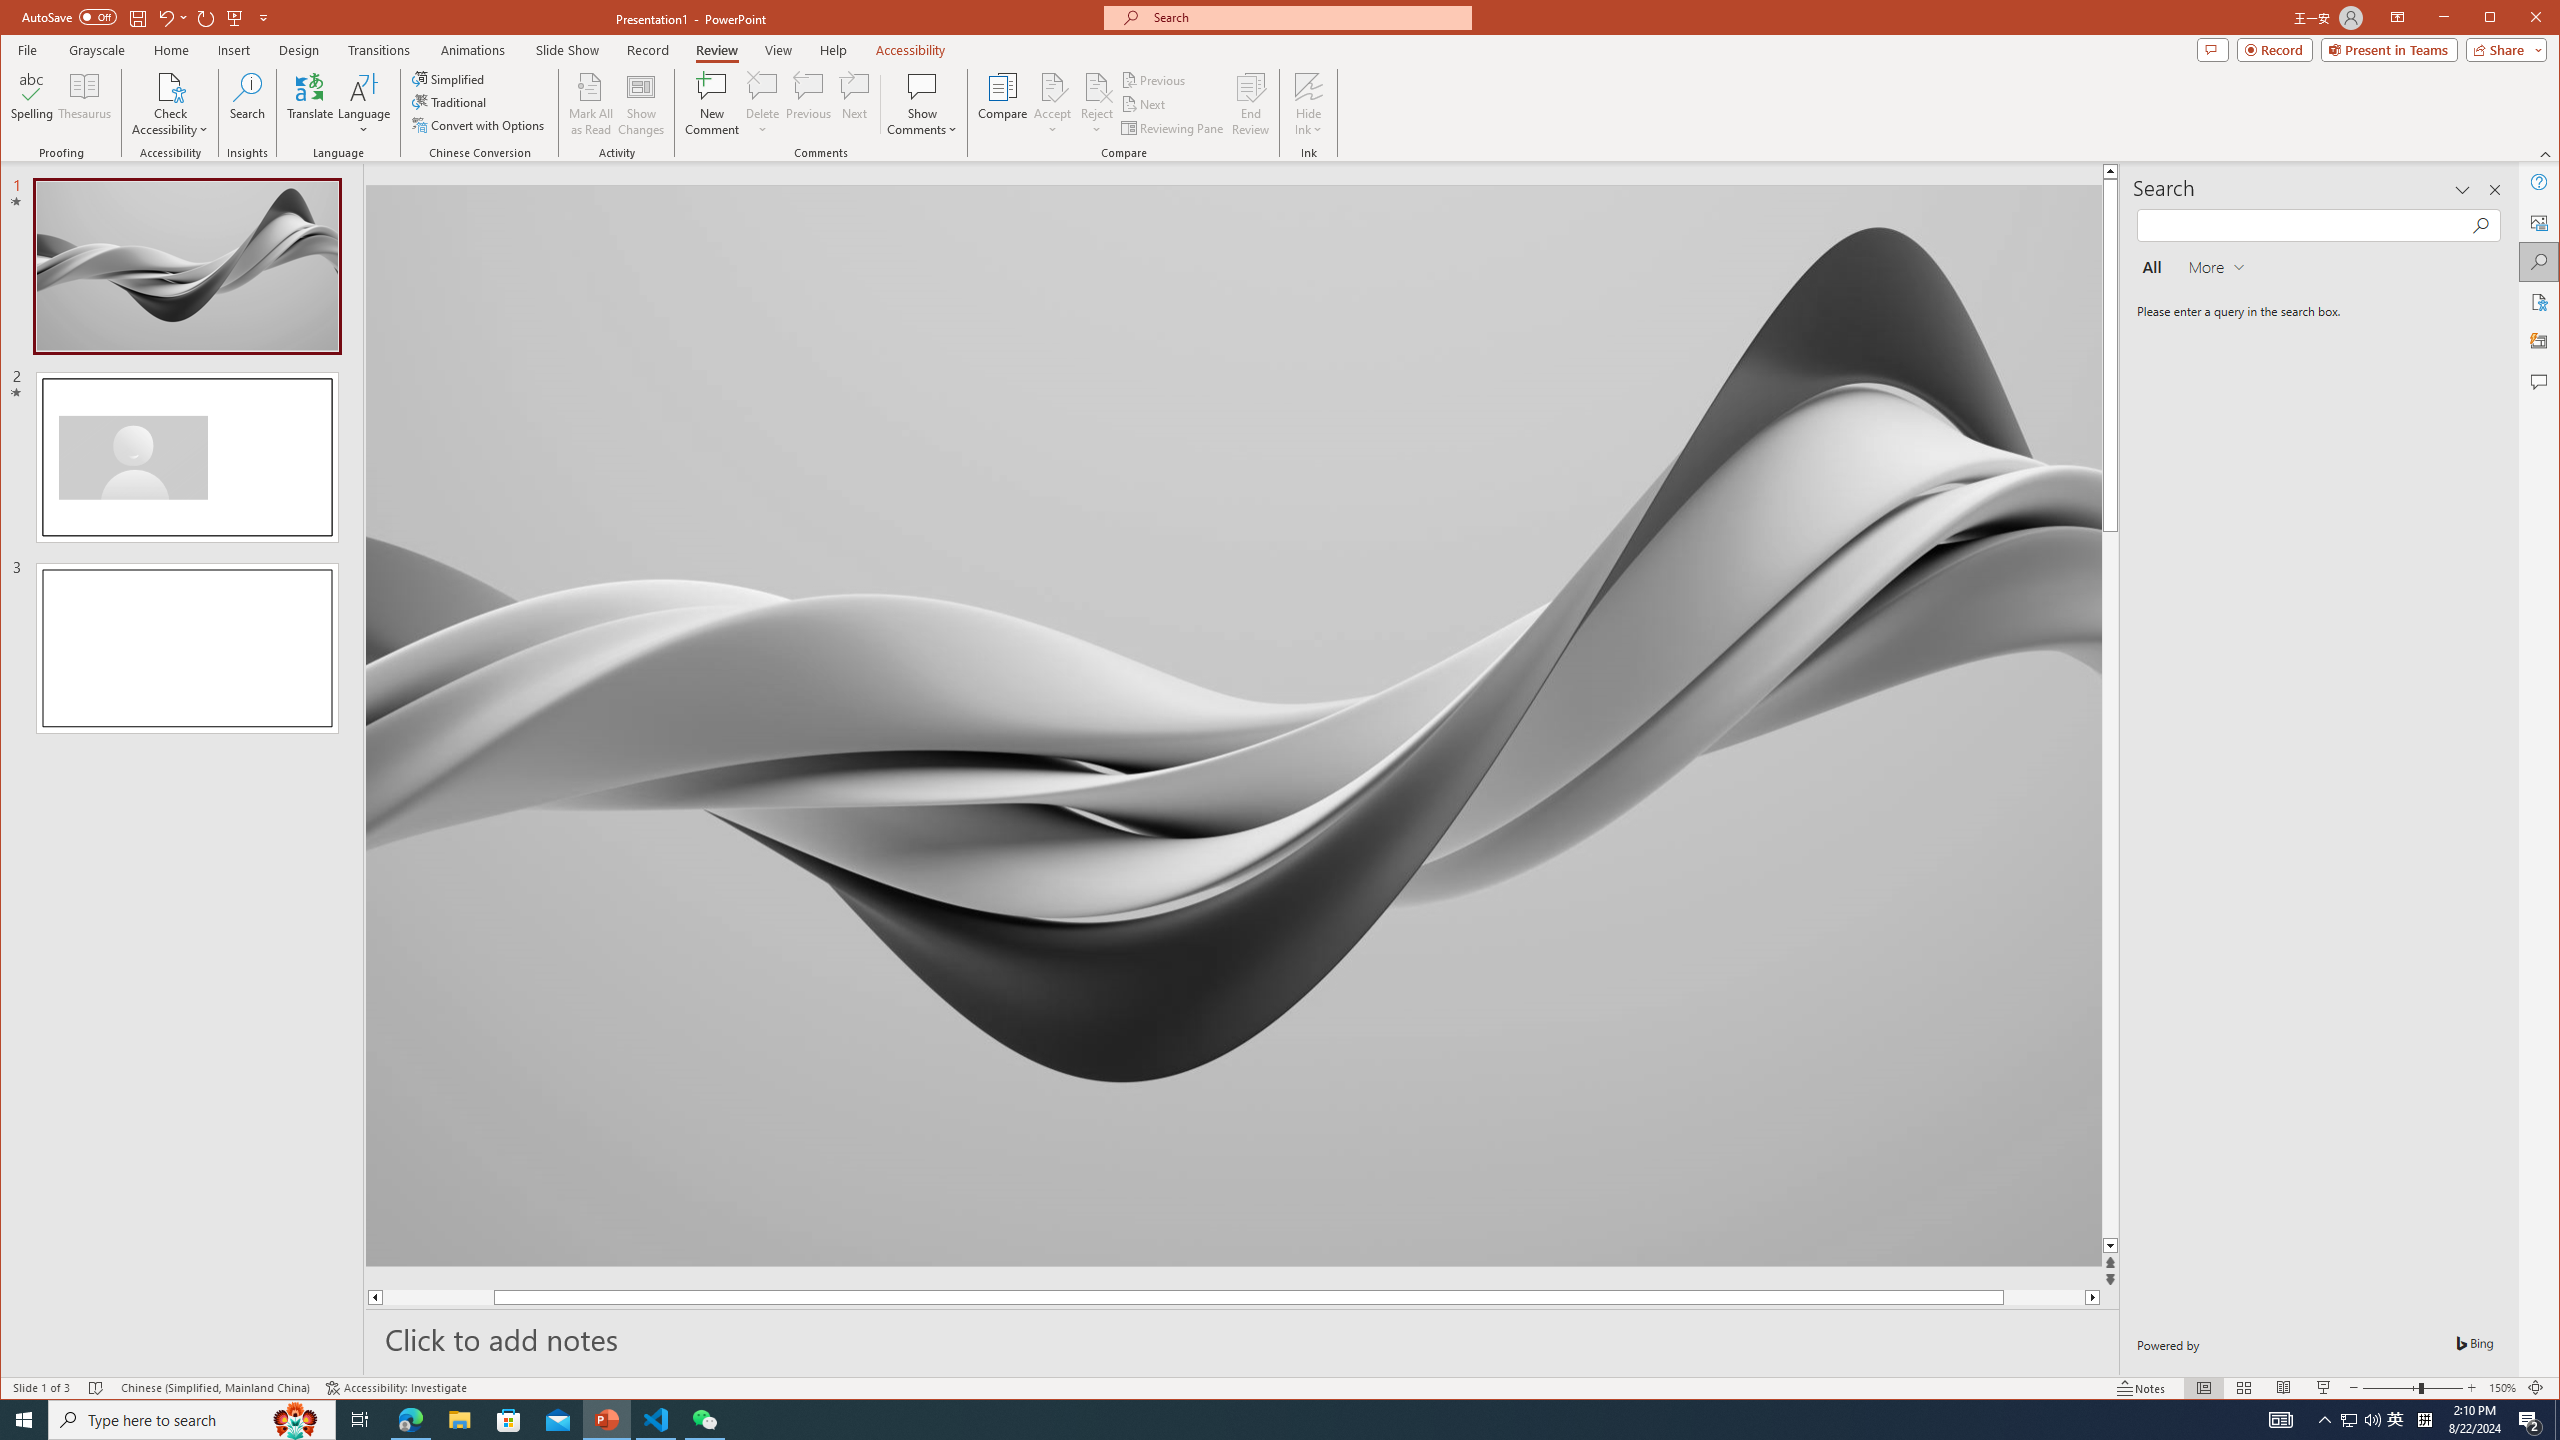 This screenshot has height=1440, width=2560. What do you see at coordinates (1096, 104) in the screenshot?
I see `Reject` at bounding box center [1096, 104].